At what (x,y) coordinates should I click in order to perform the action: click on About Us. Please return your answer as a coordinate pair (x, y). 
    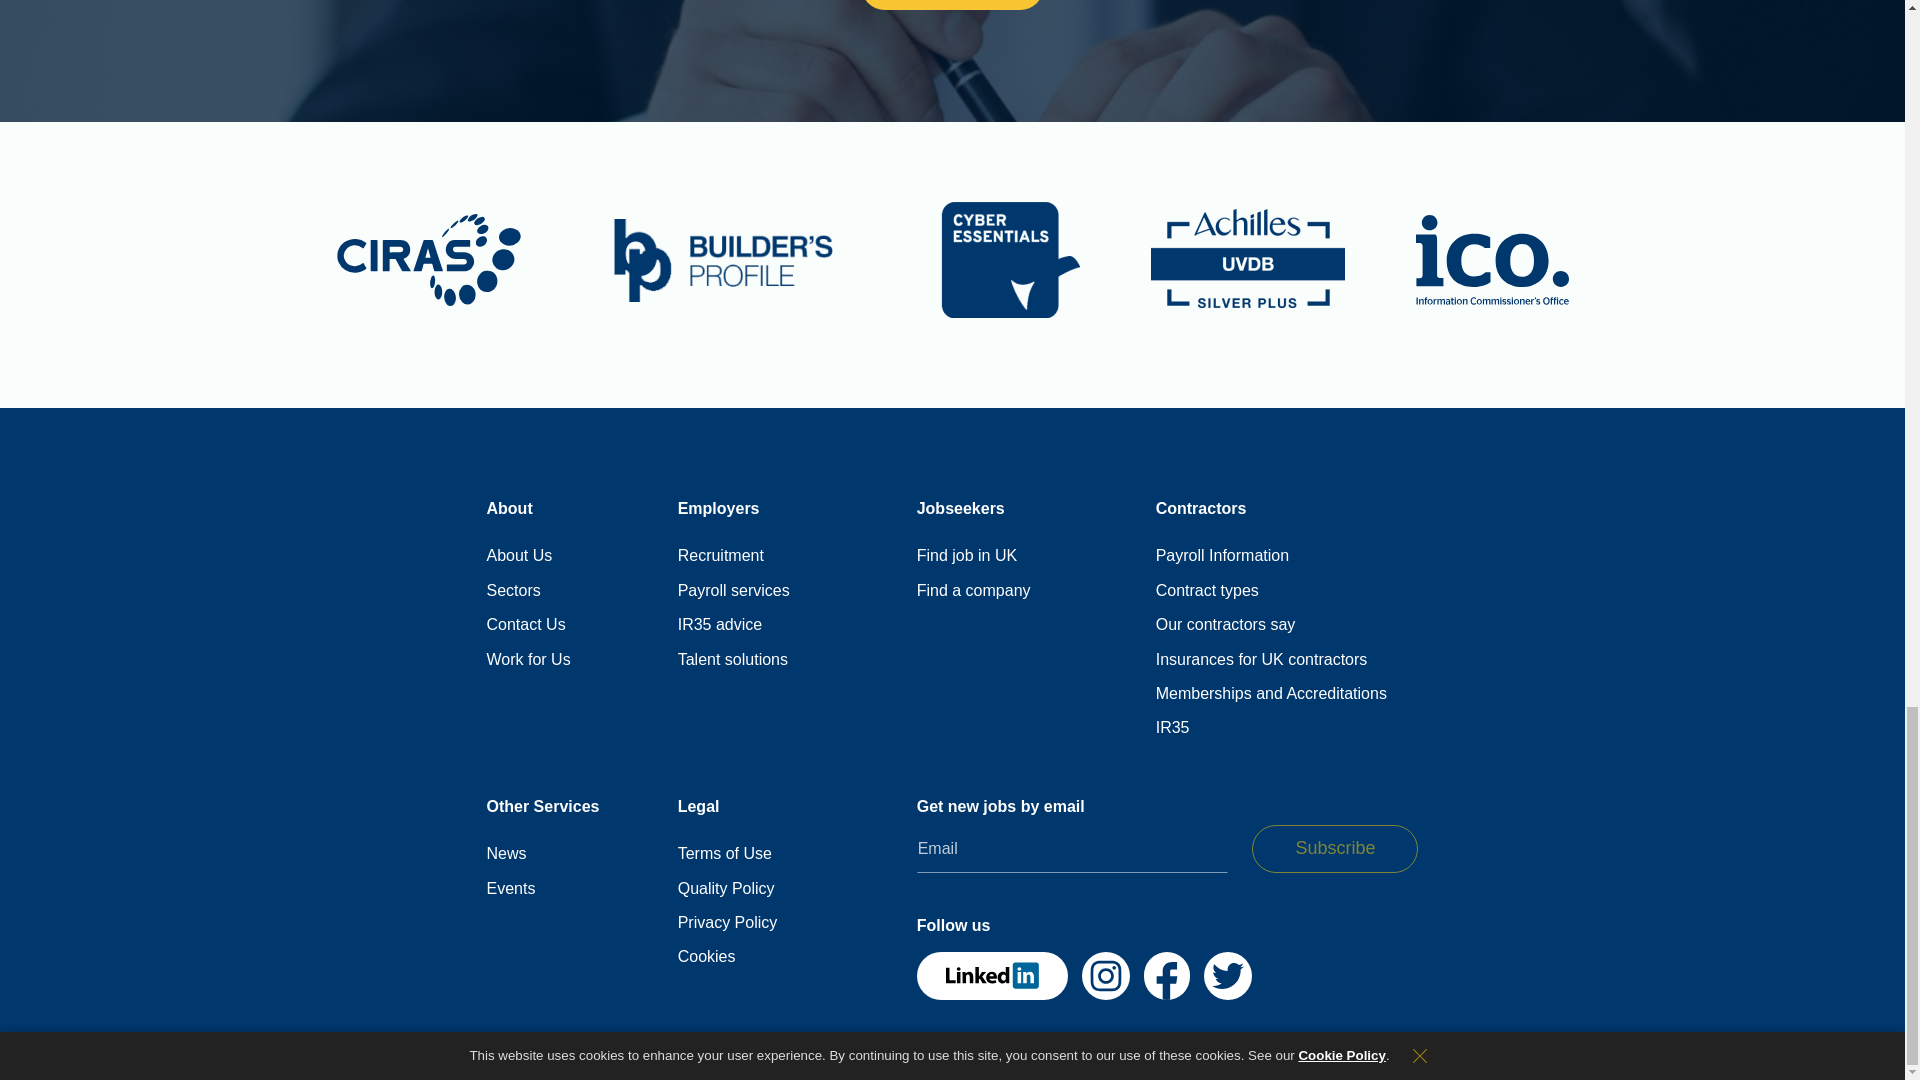
    Looking at the image, I should click on (518, 556).